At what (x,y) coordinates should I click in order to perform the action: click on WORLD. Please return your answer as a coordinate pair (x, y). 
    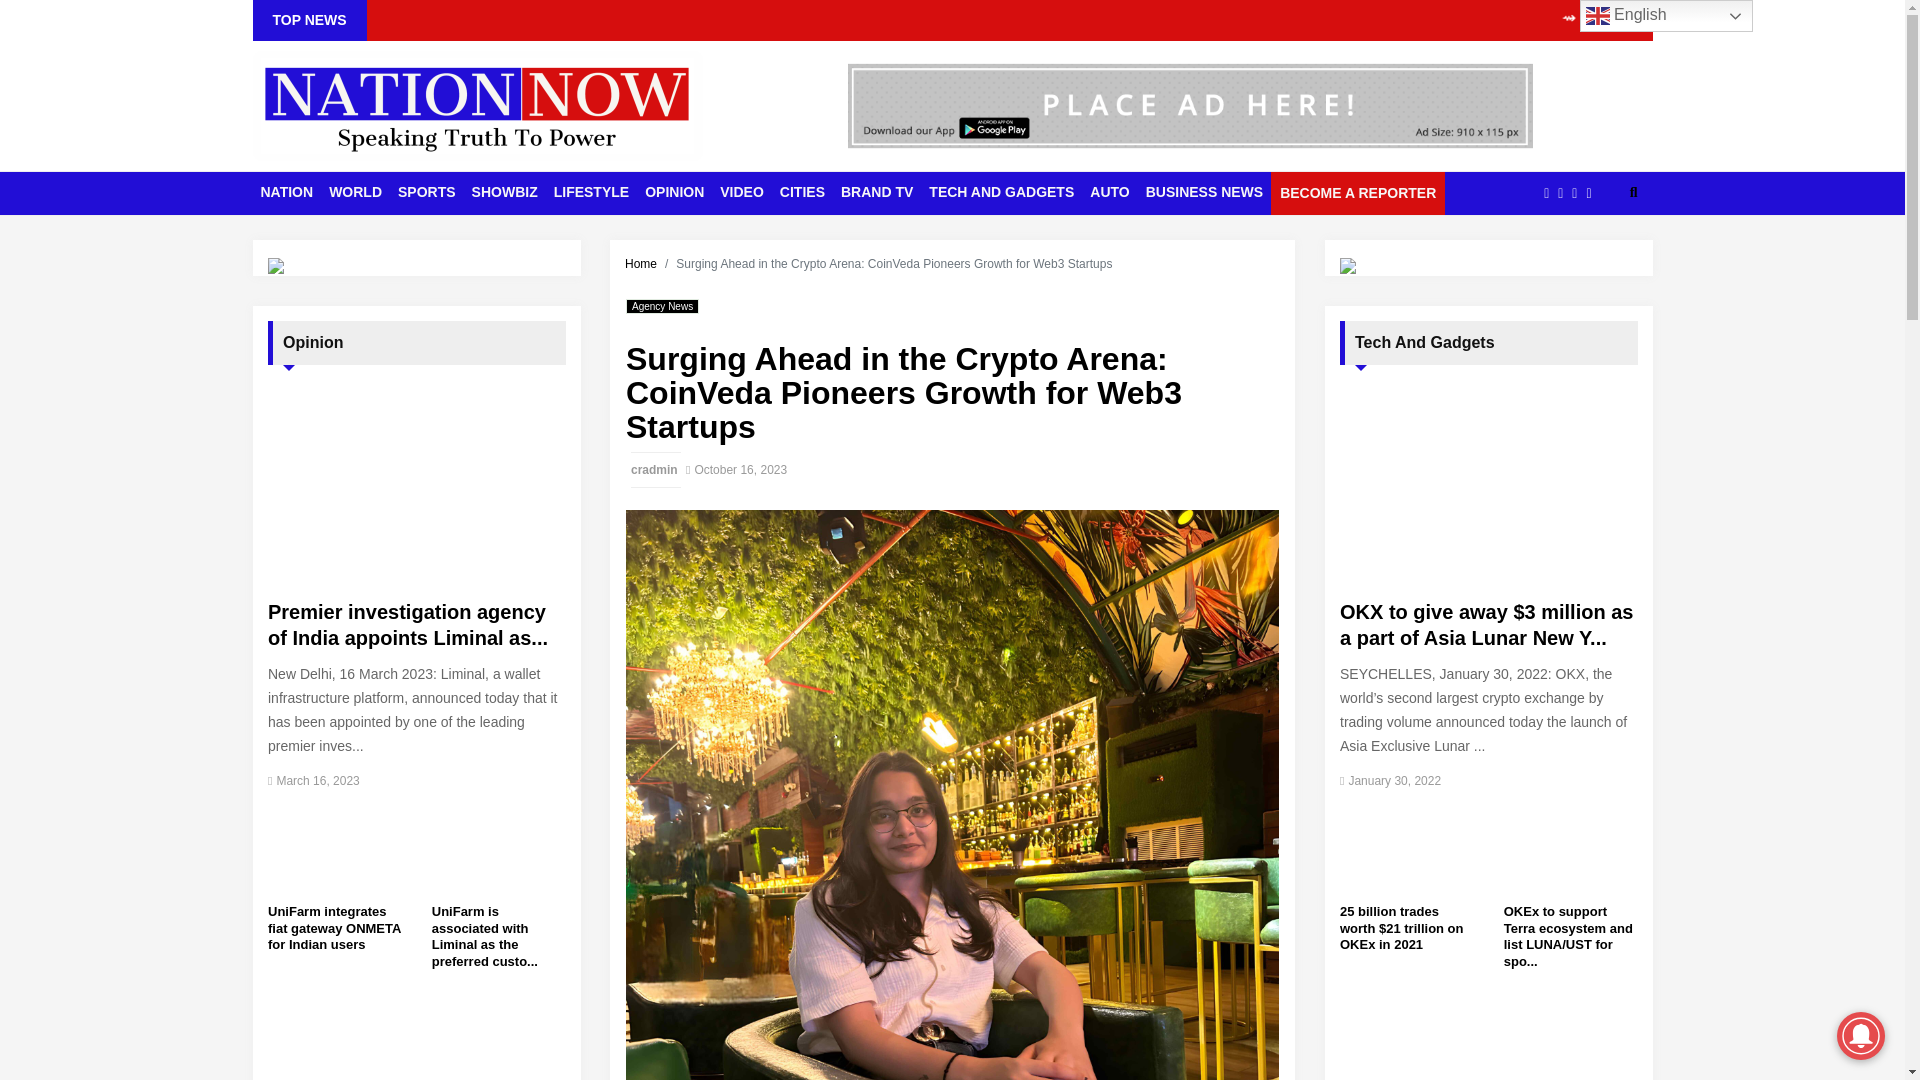
    Looking at the image, I should click on (354, 192).